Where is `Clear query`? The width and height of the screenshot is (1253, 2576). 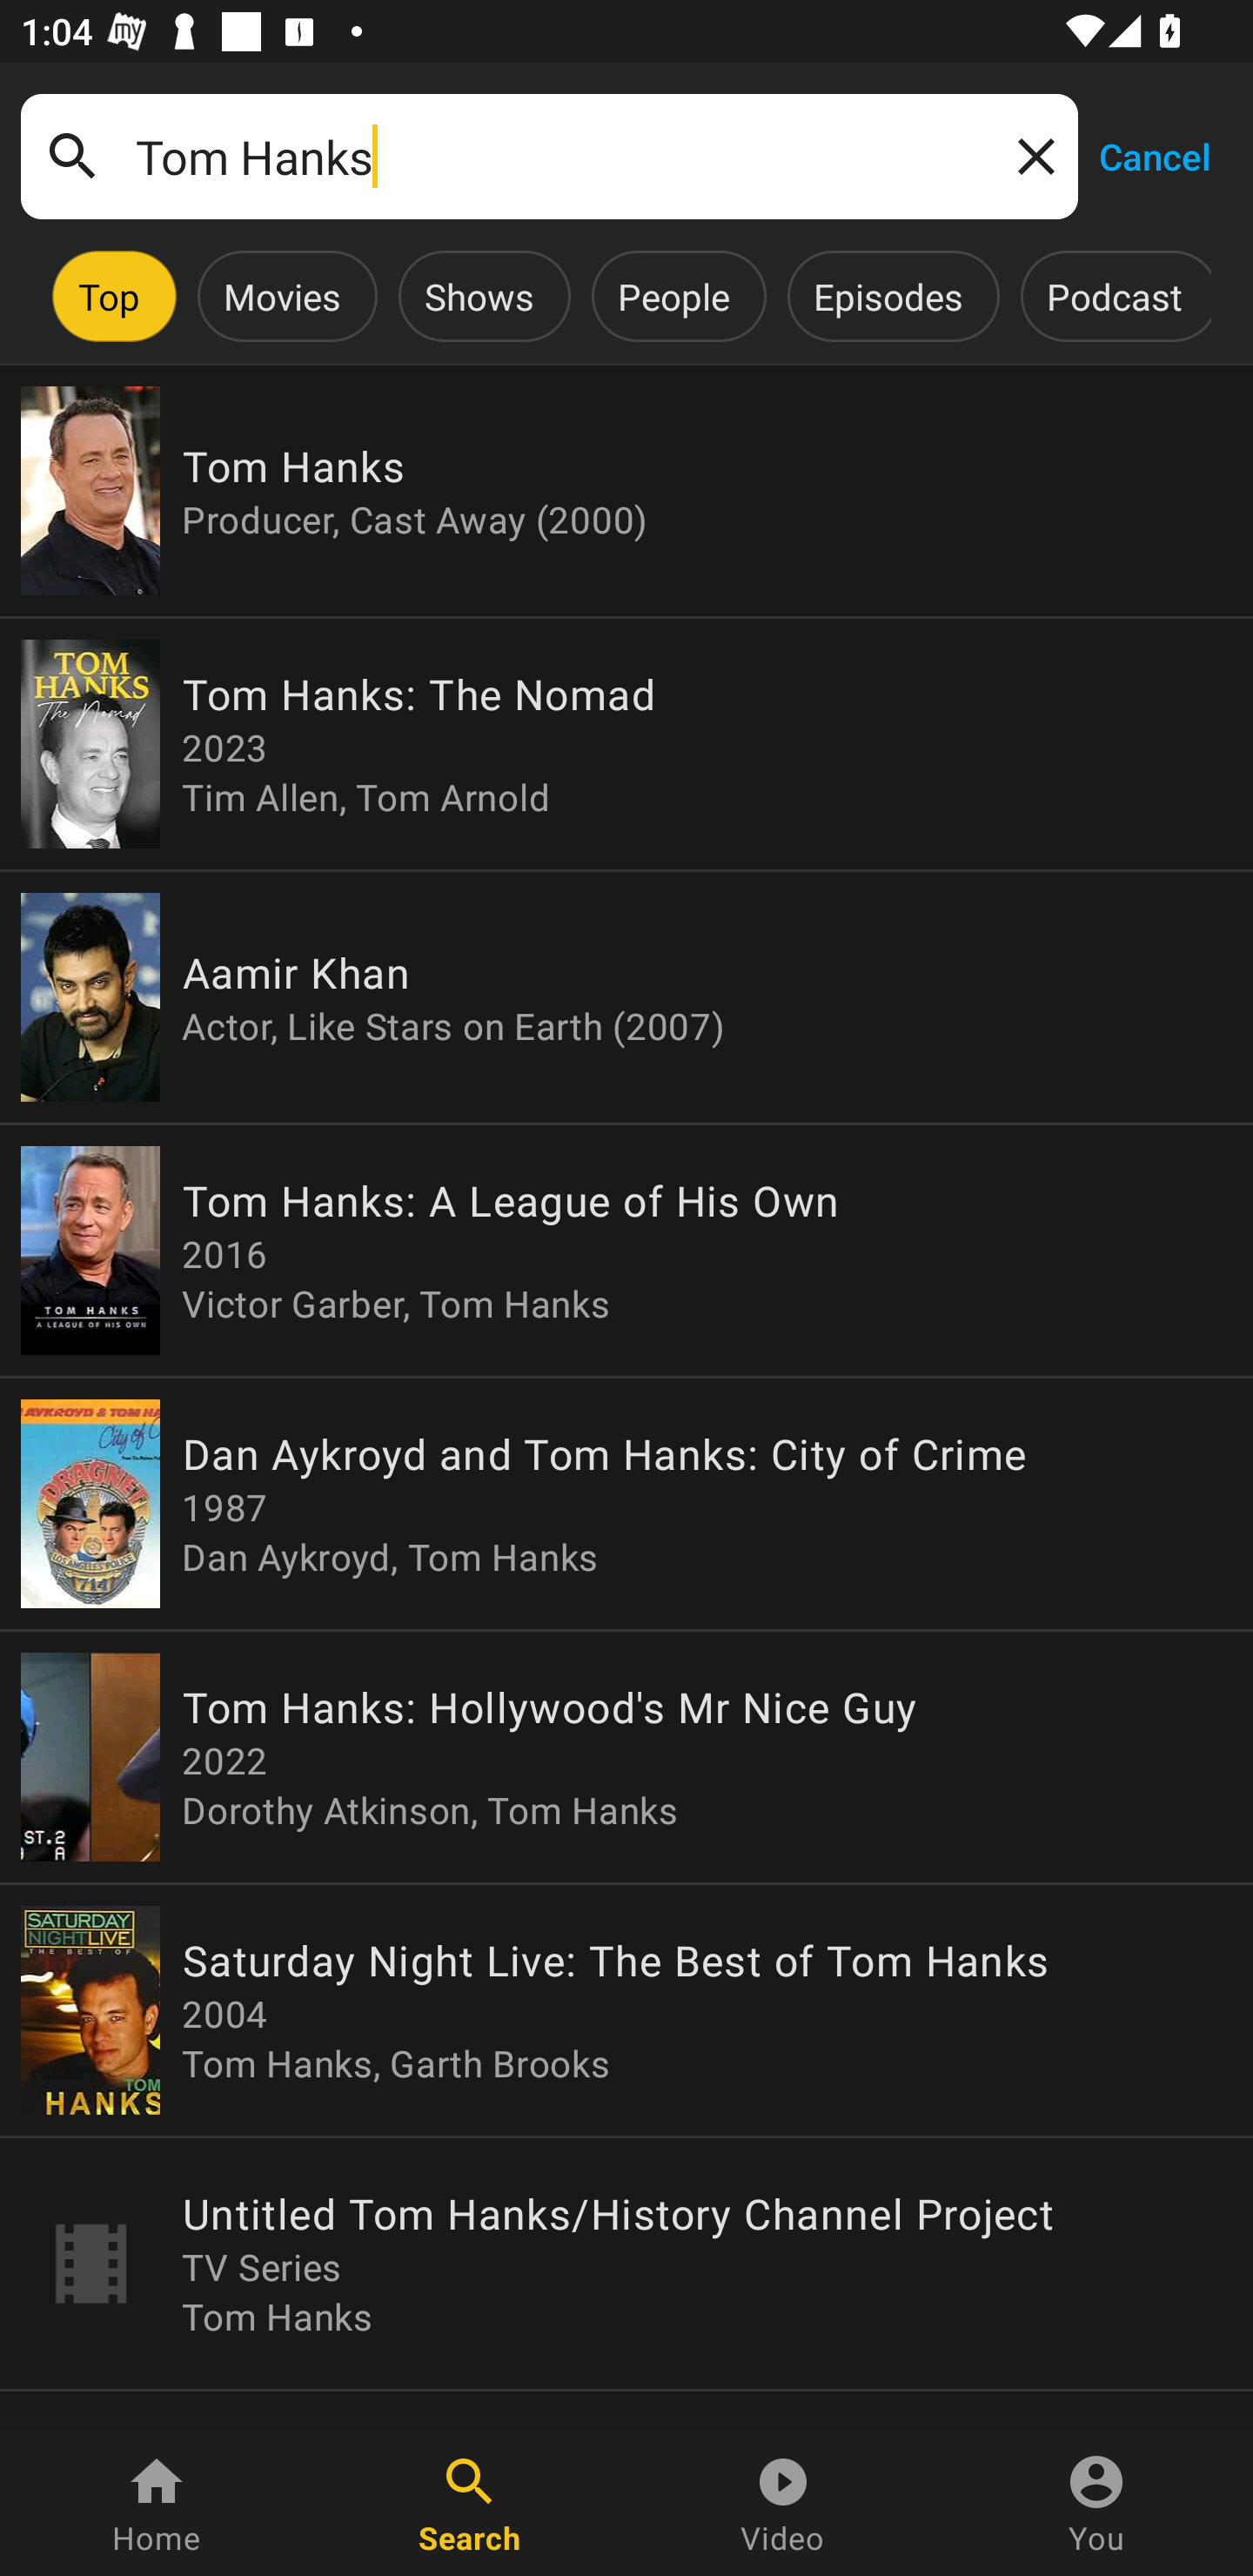 Clear query is located at coordinates (1030, 155).